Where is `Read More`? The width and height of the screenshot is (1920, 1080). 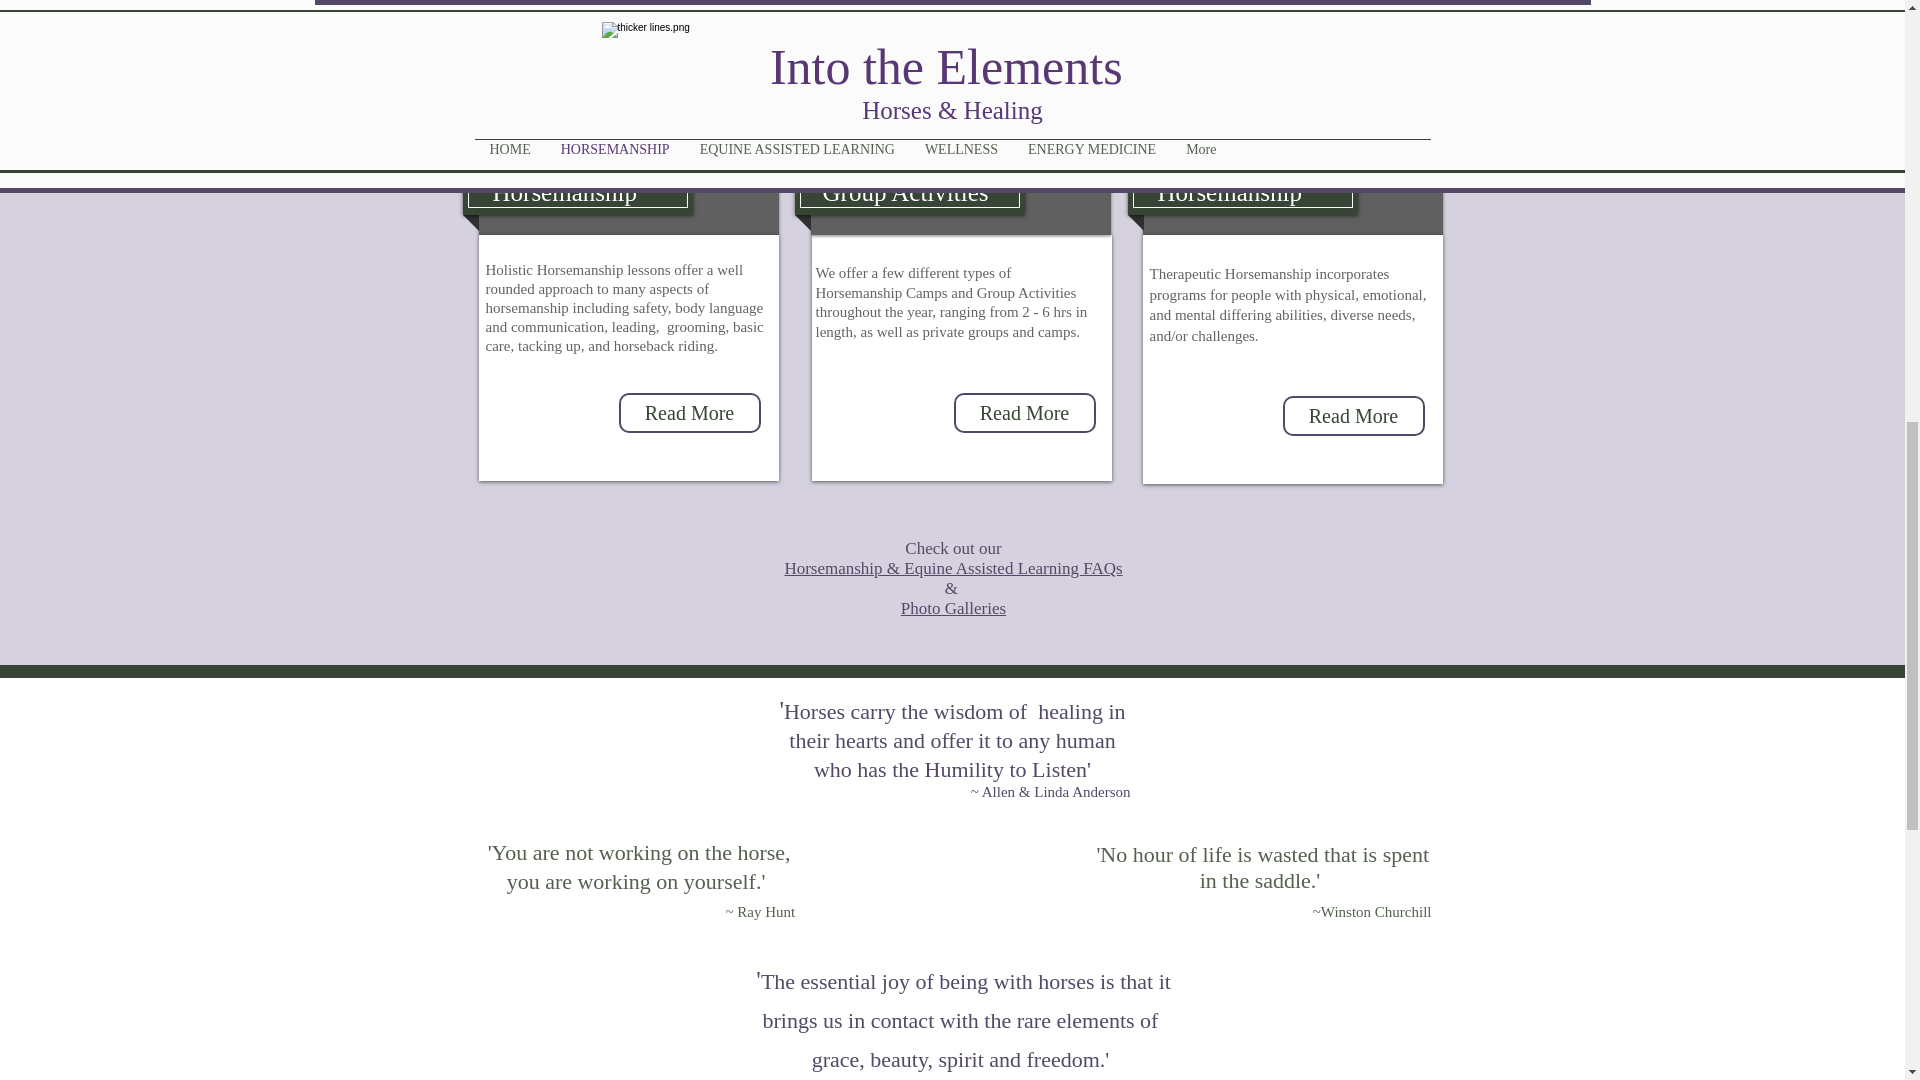
Read More is located at coordinates (1353, 416).